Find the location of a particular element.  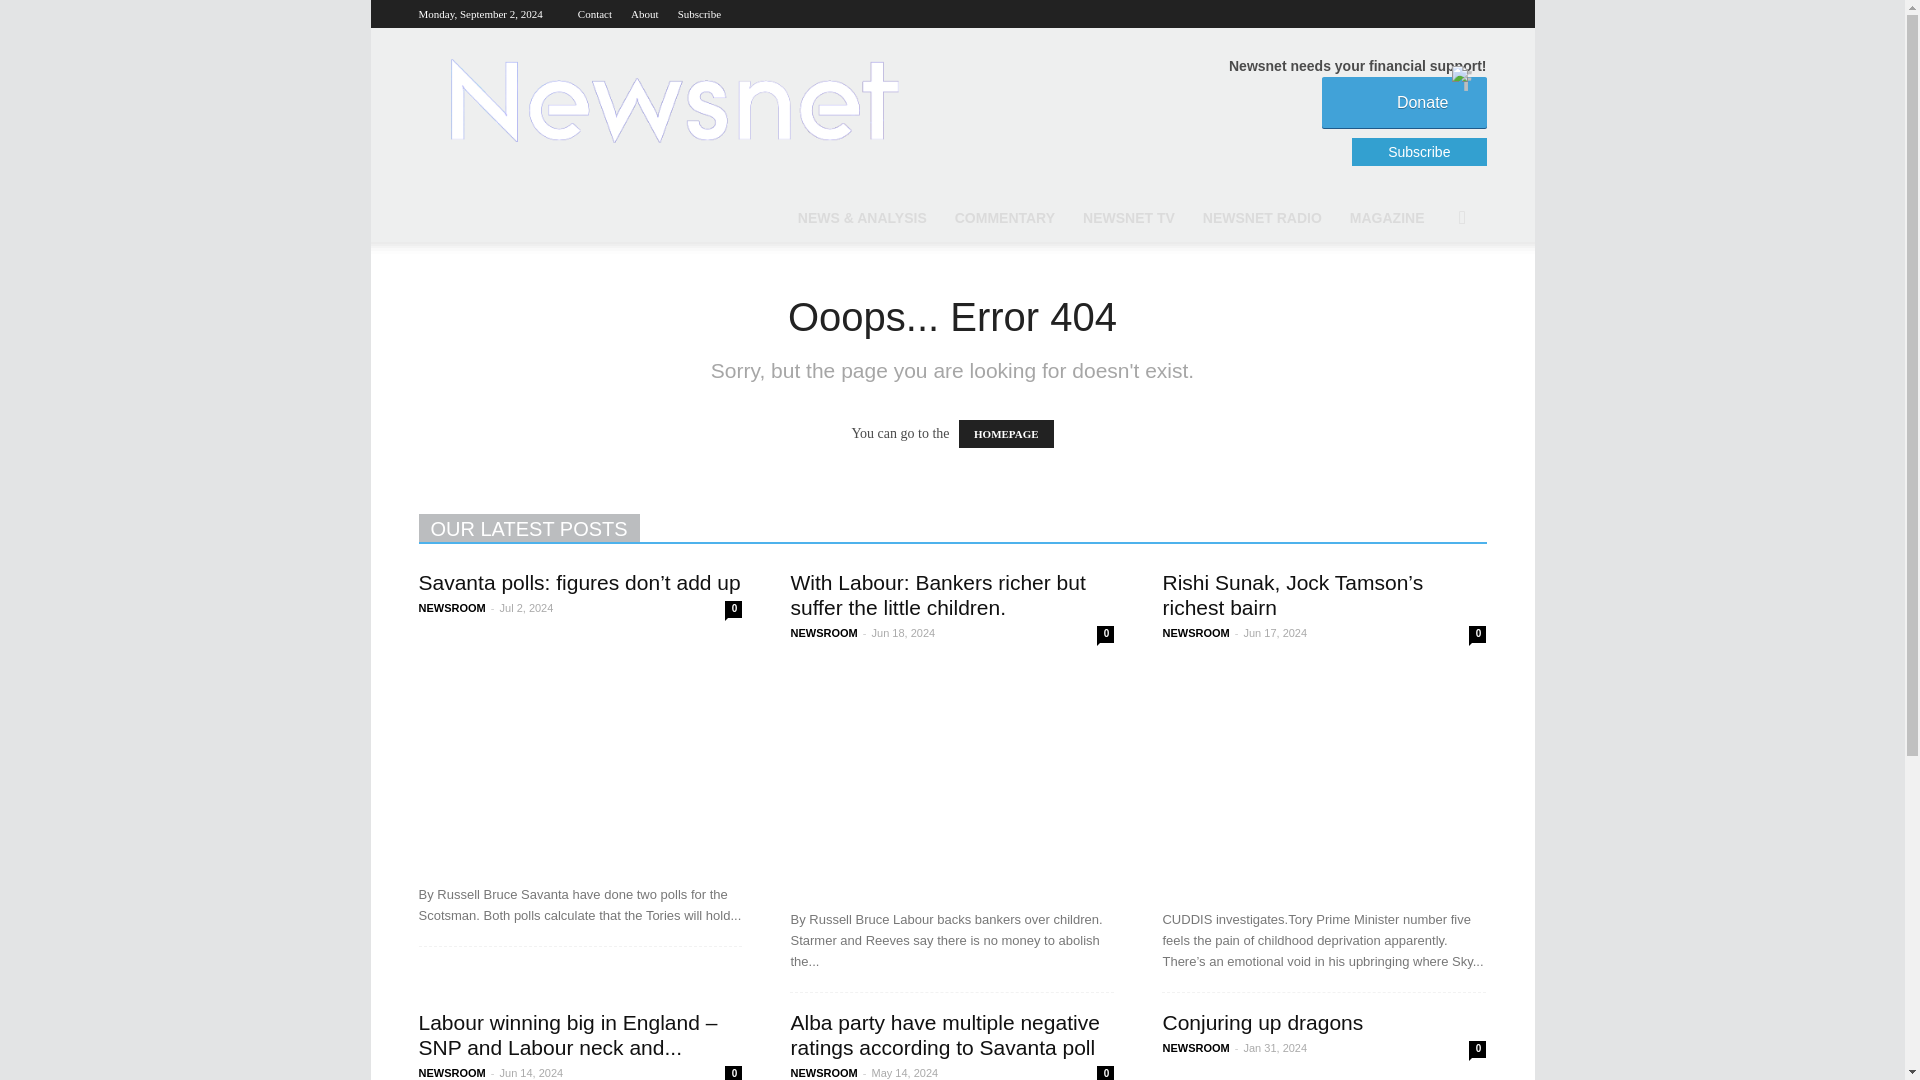

COMMENTARY is located at coordinates (1004, 218).